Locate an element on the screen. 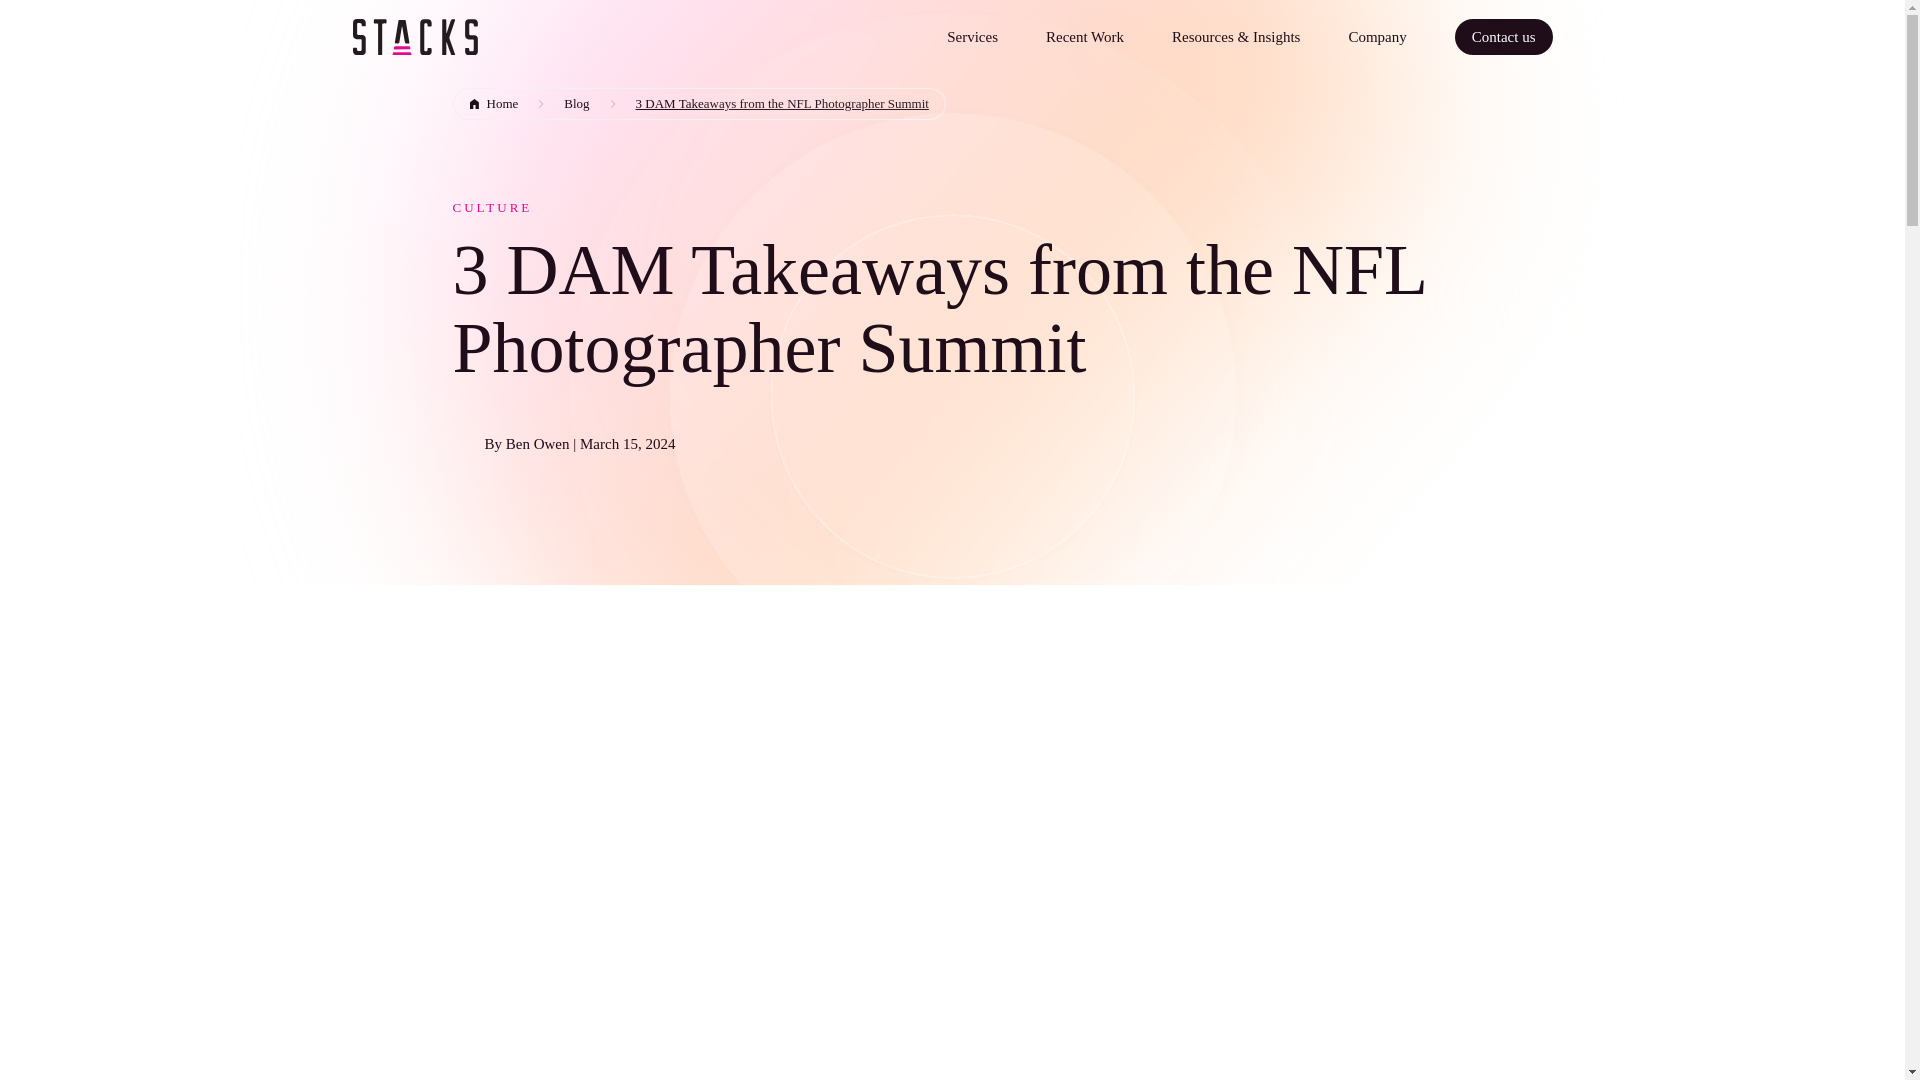  3 DAM Takeaways from the NFL Photographer Summit is located at coordinates (783, 103).